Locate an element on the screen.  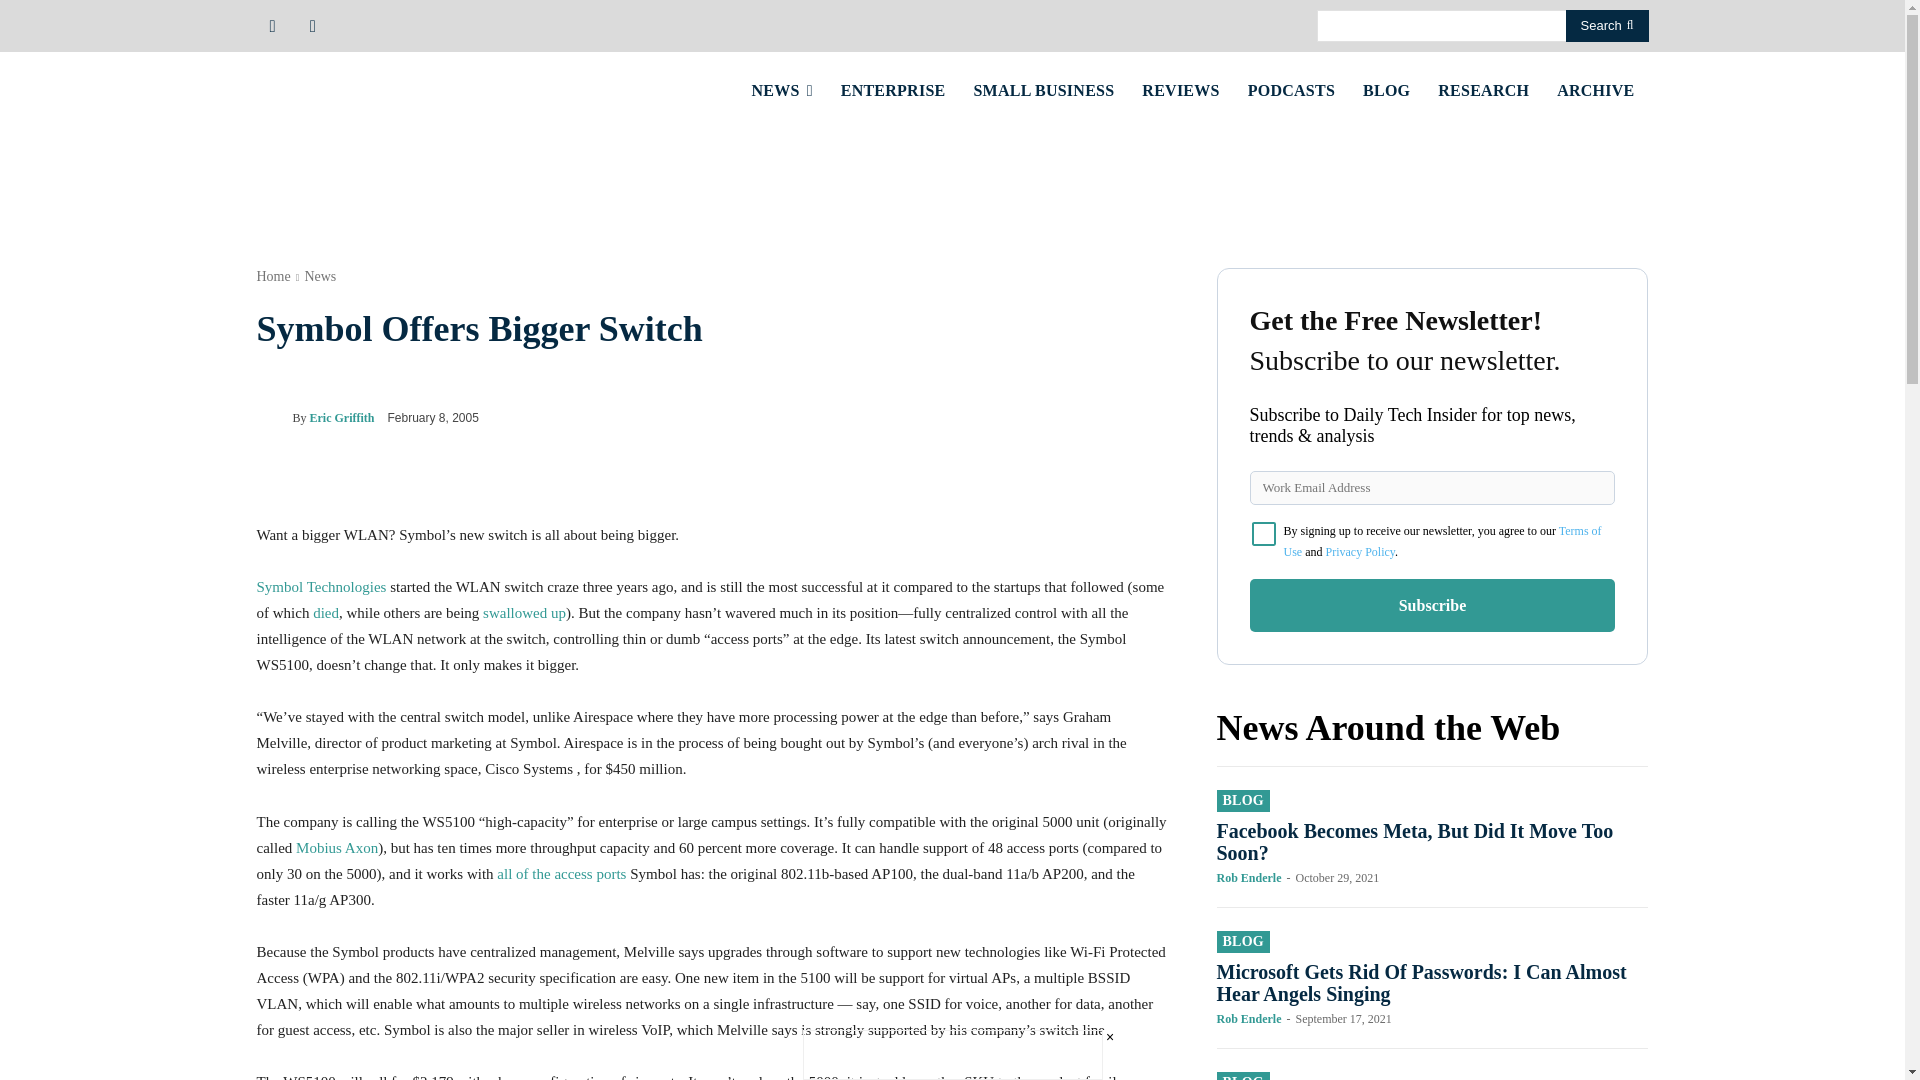
PODCASTS is located at coordinates (1292, 90).